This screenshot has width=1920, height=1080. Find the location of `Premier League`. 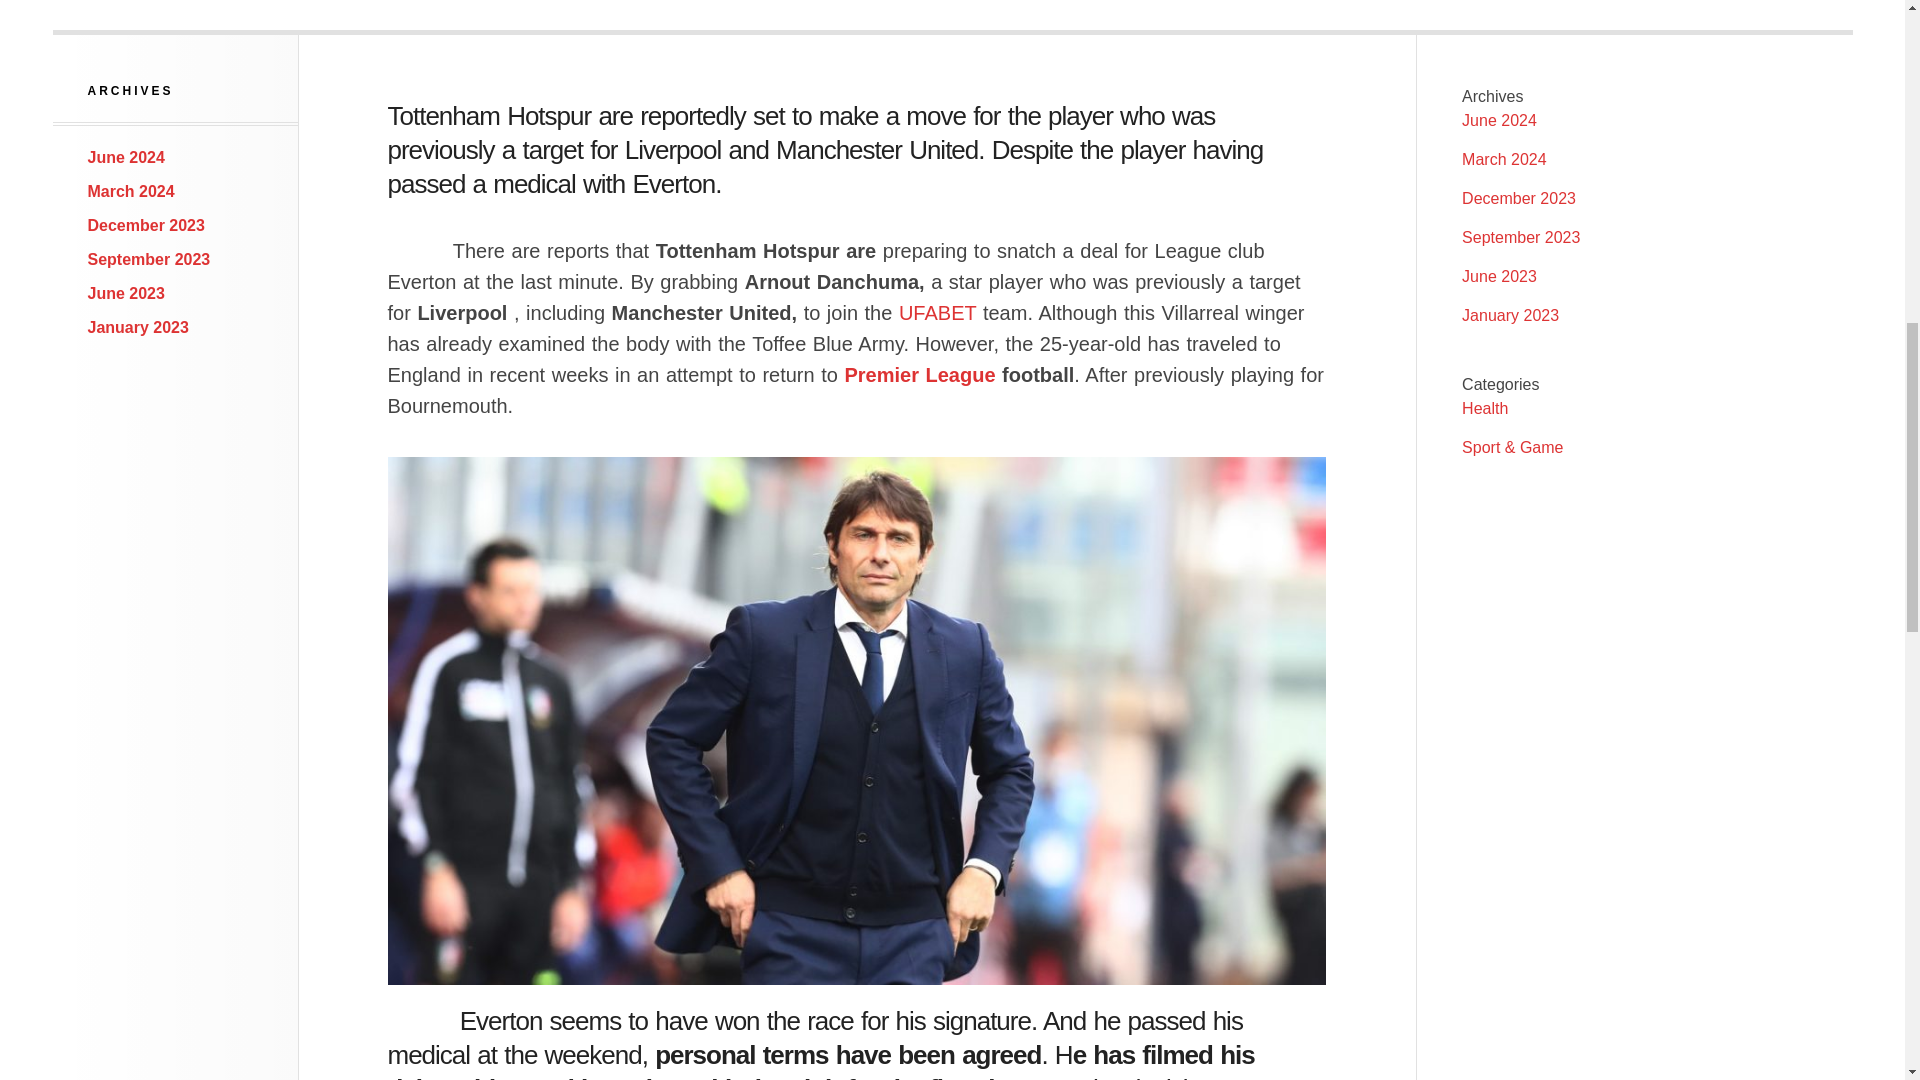

Premier League is located at coordinates (919, 374).